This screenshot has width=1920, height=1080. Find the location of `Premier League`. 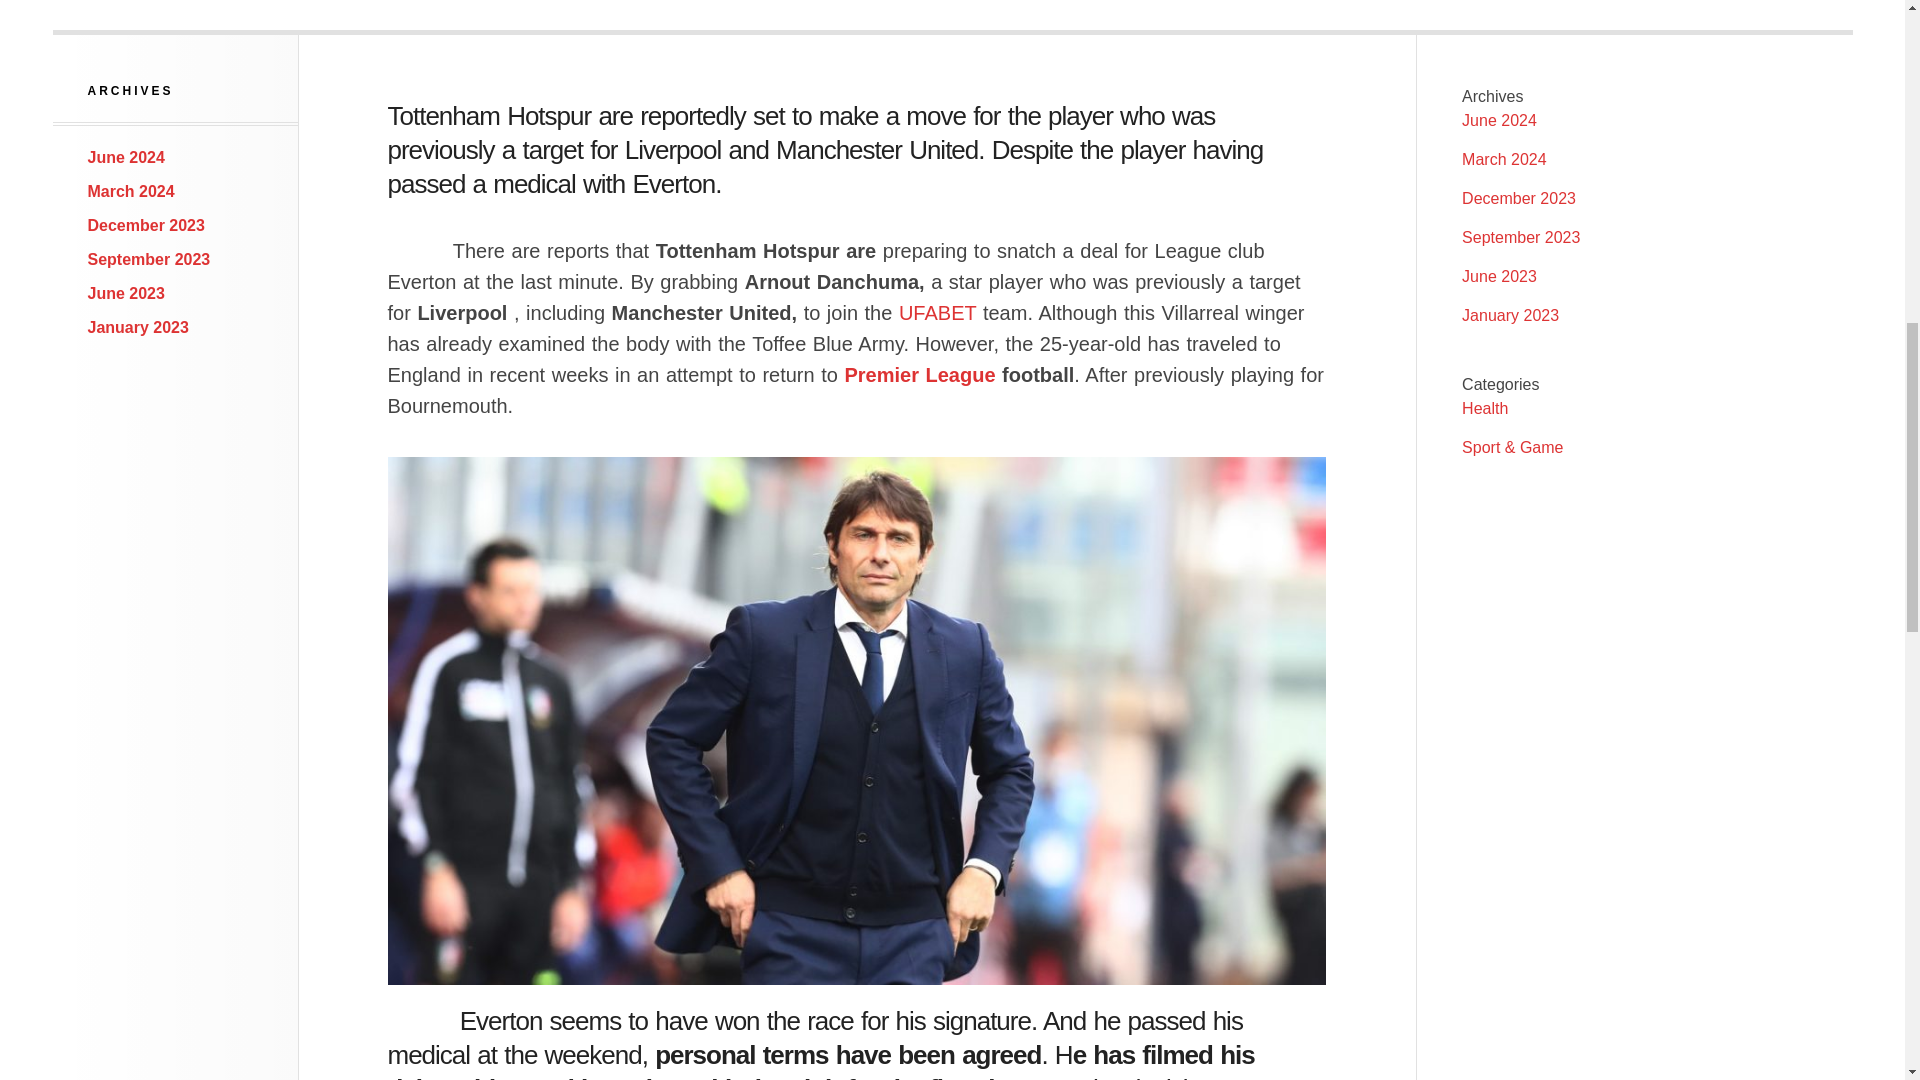

Premier League is located at coordinates (919, 374).